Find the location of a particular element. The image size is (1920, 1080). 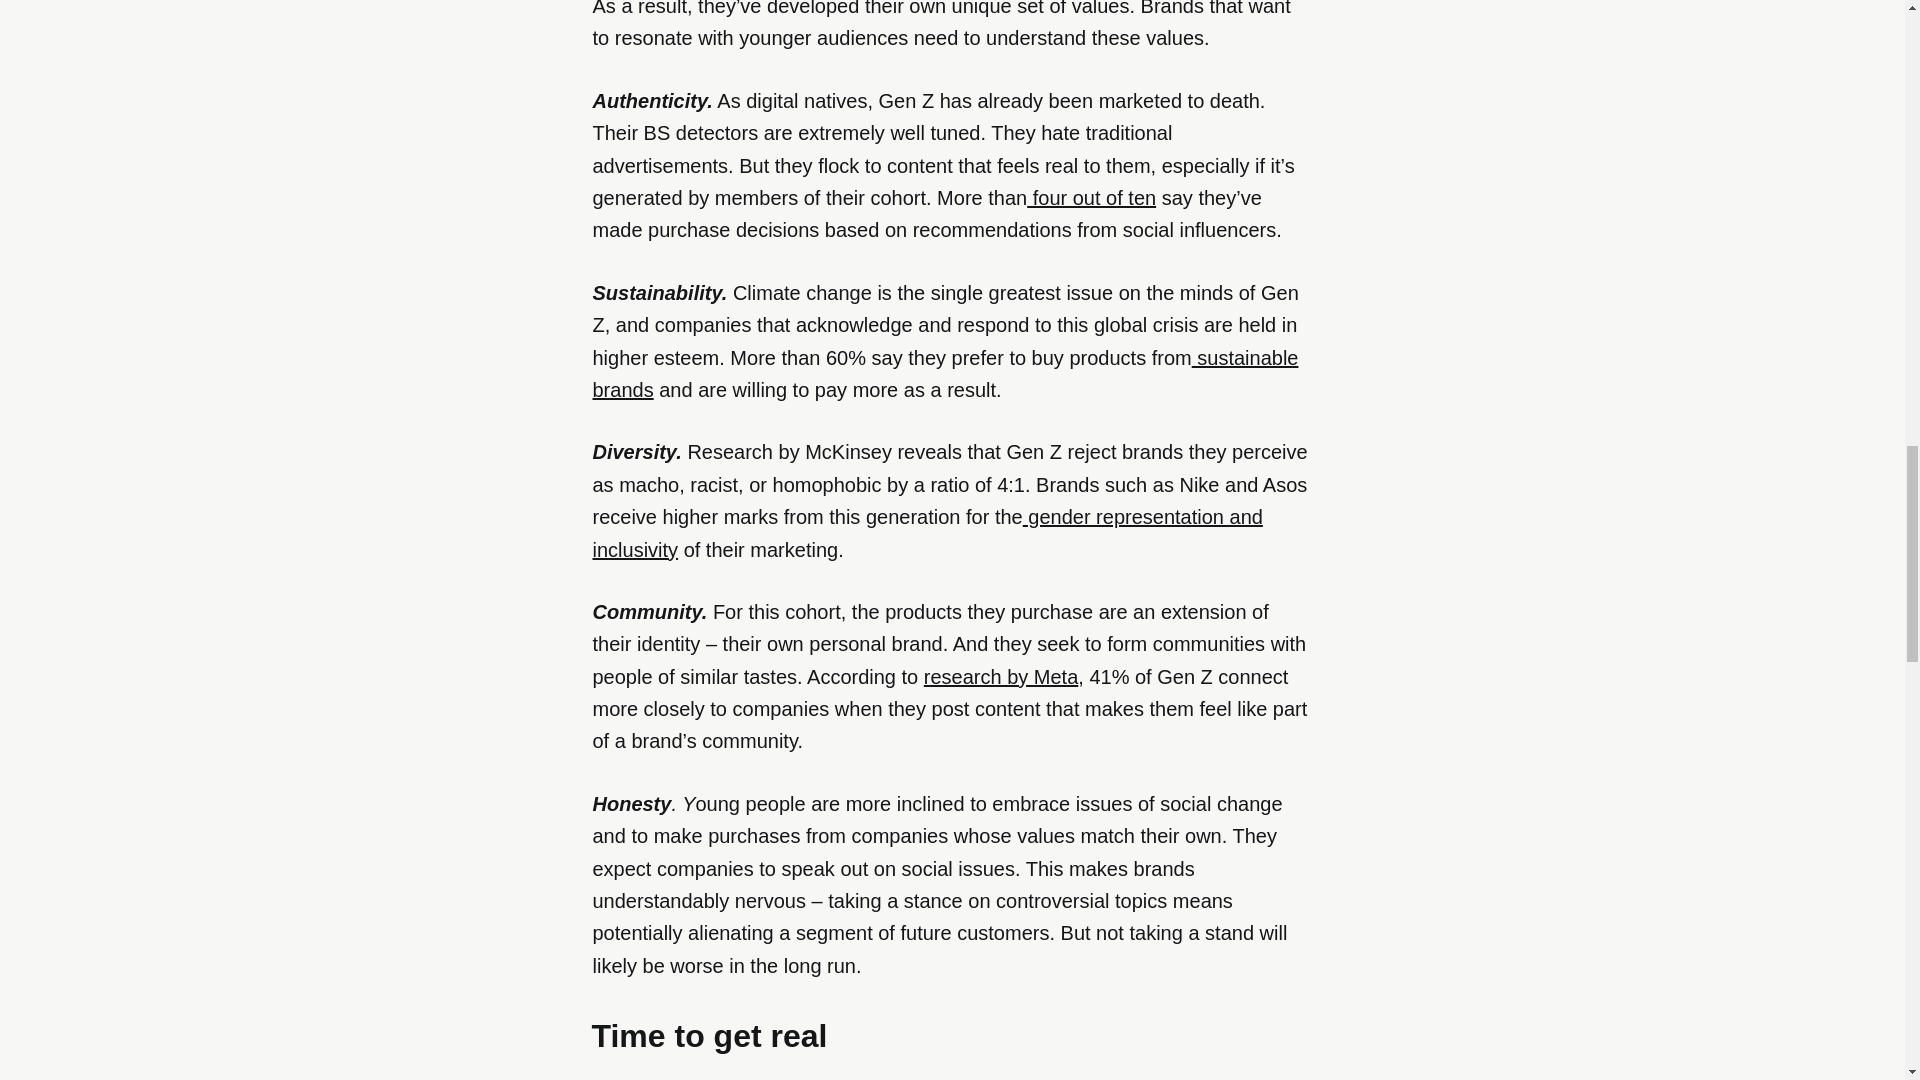

sustainable brands is located at coordinates (944, 373).